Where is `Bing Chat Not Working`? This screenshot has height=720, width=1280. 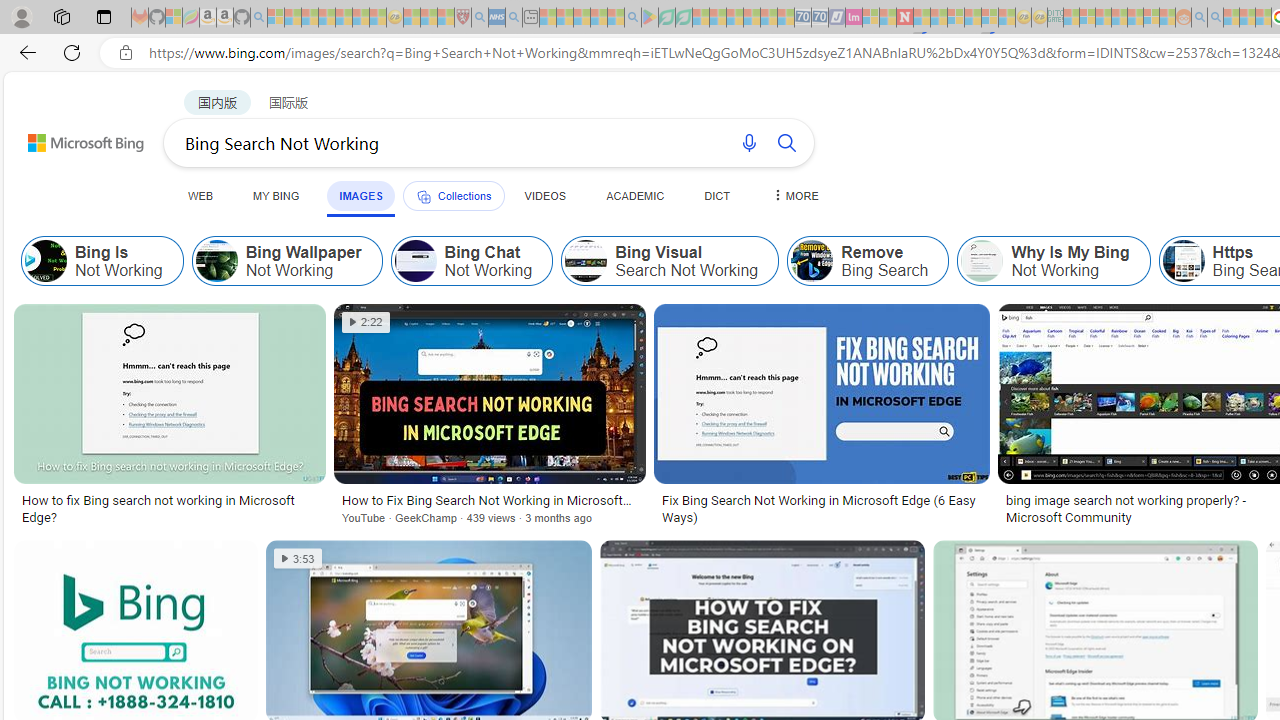
Bing Chat Not Working is located at coordinates (471, 260).